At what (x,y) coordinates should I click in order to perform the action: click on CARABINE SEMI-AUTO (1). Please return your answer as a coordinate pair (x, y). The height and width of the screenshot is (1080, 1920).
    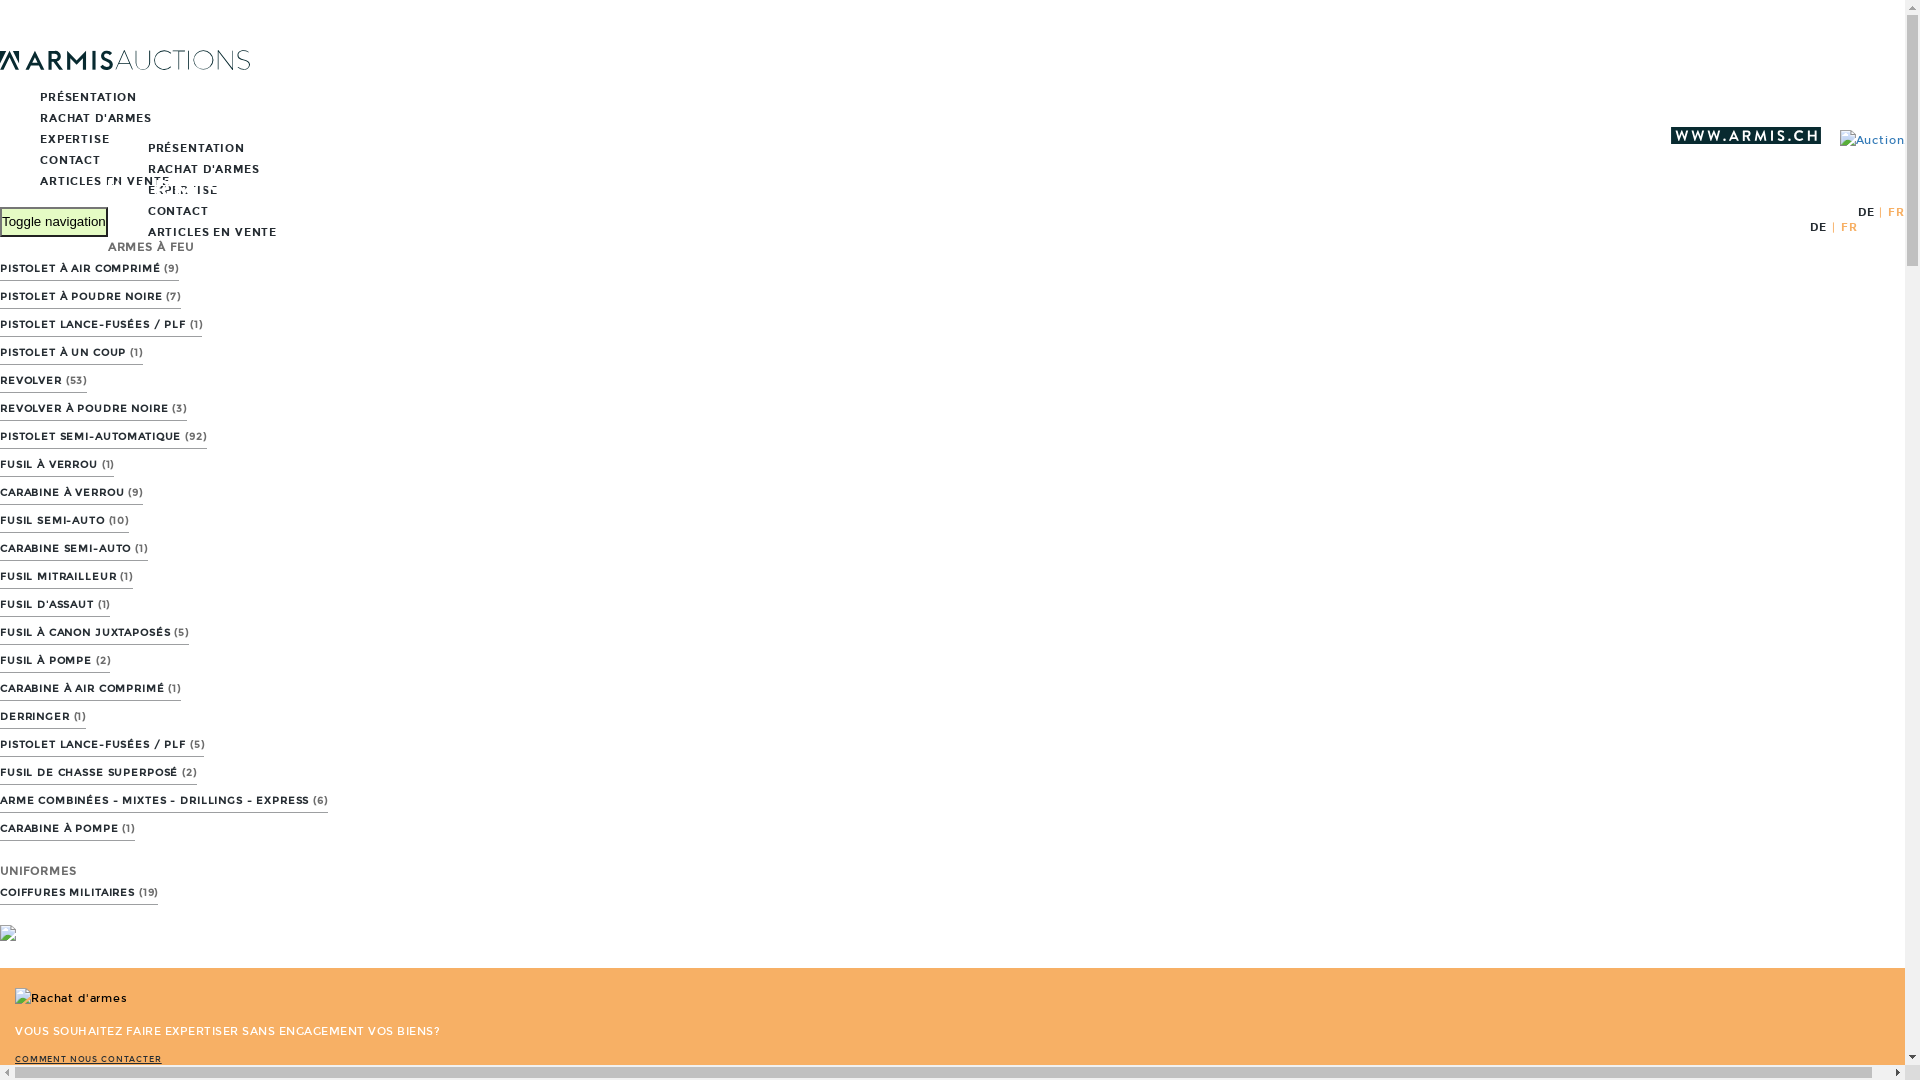
    Looking at the image, I should click on (74, 550).